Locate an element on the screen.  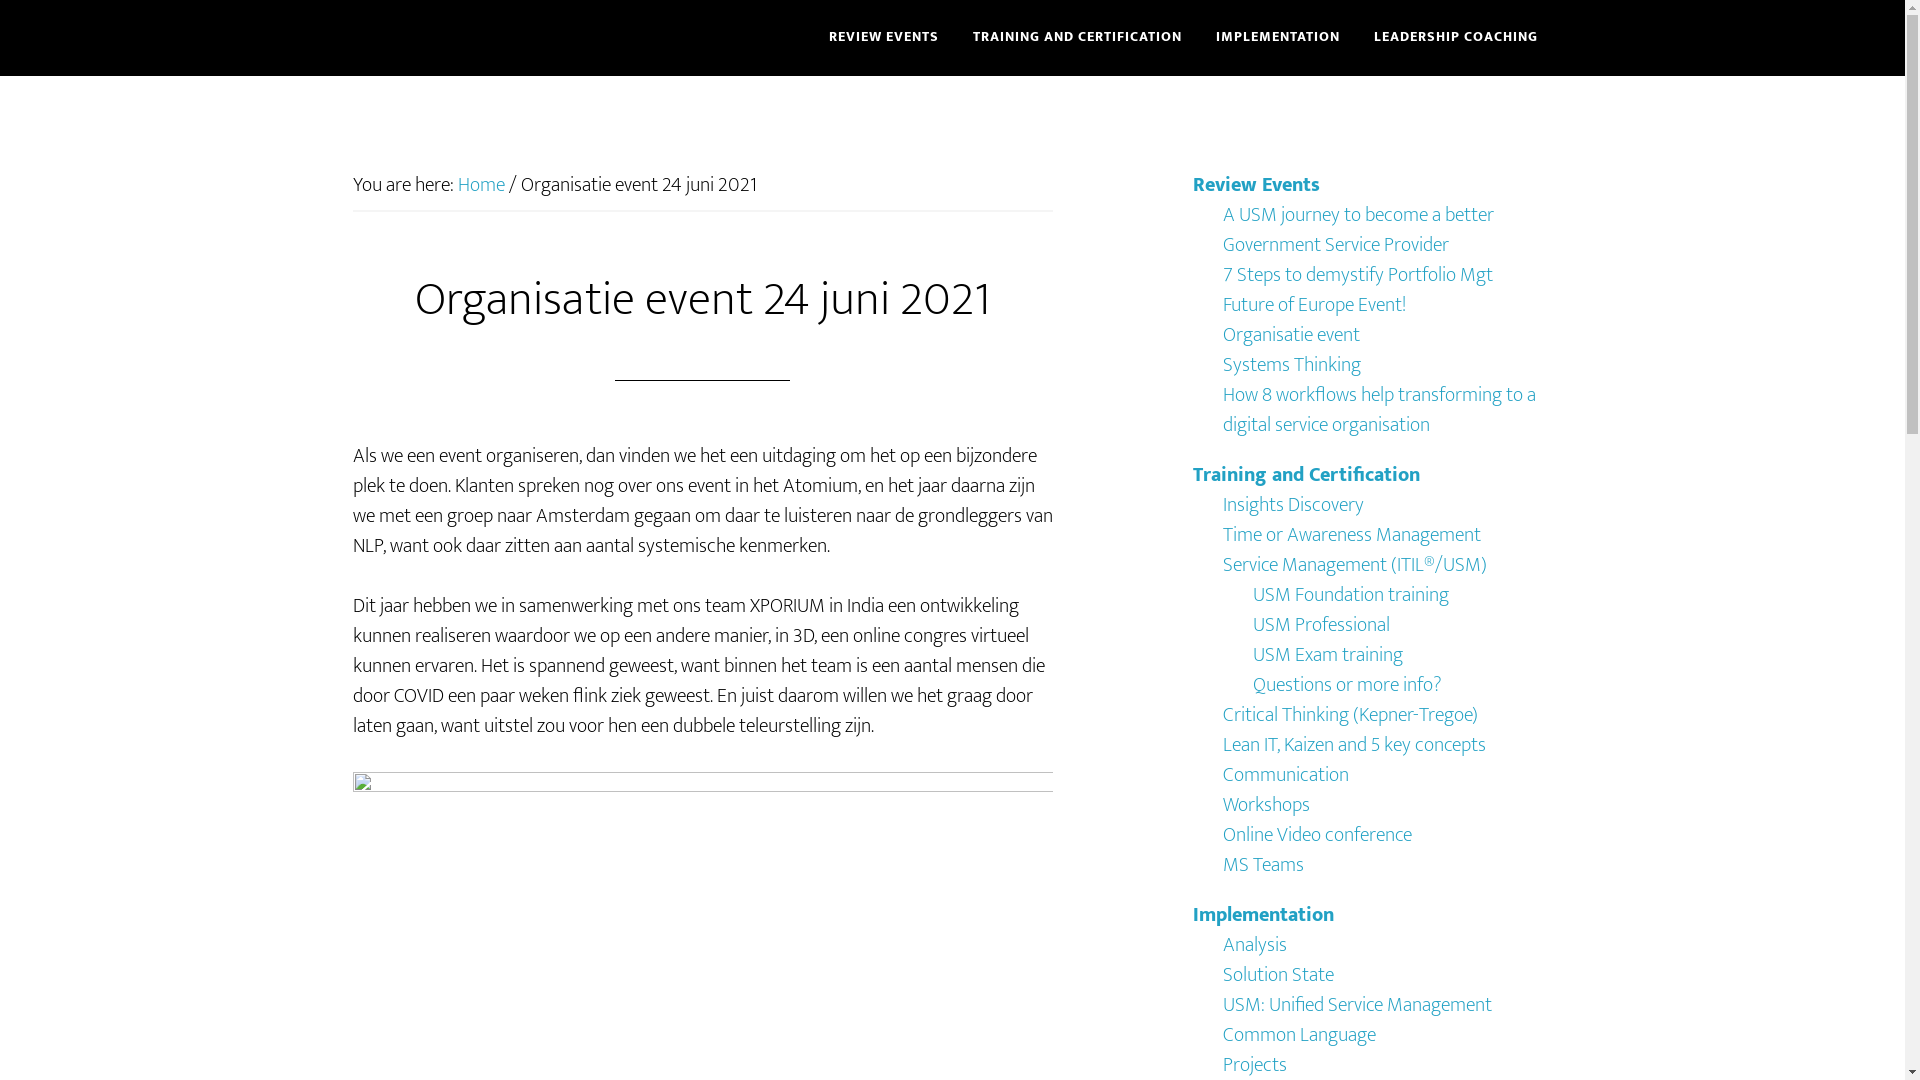
Organisatie event is located at coordinates (1290, 335).